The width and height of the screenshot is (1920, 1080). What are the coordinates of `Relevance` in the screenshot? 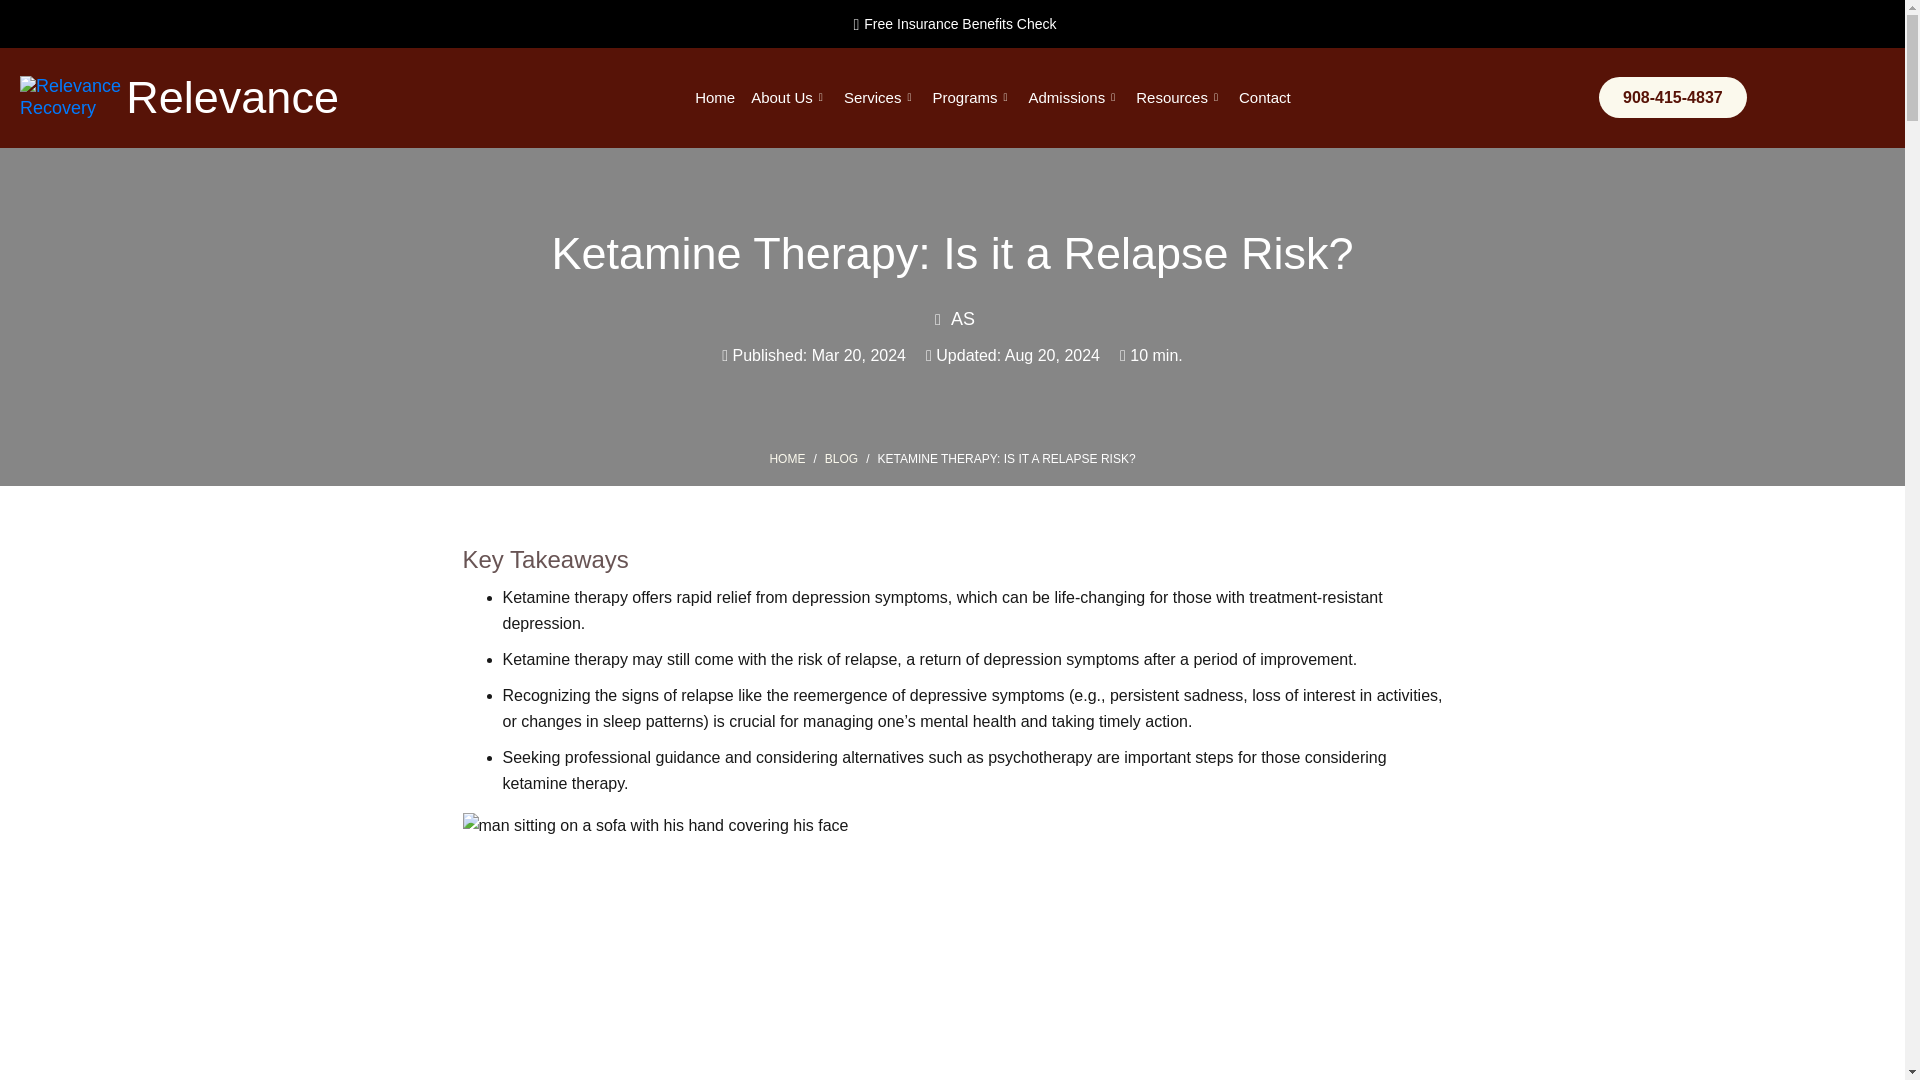 It's located at (232, 98).